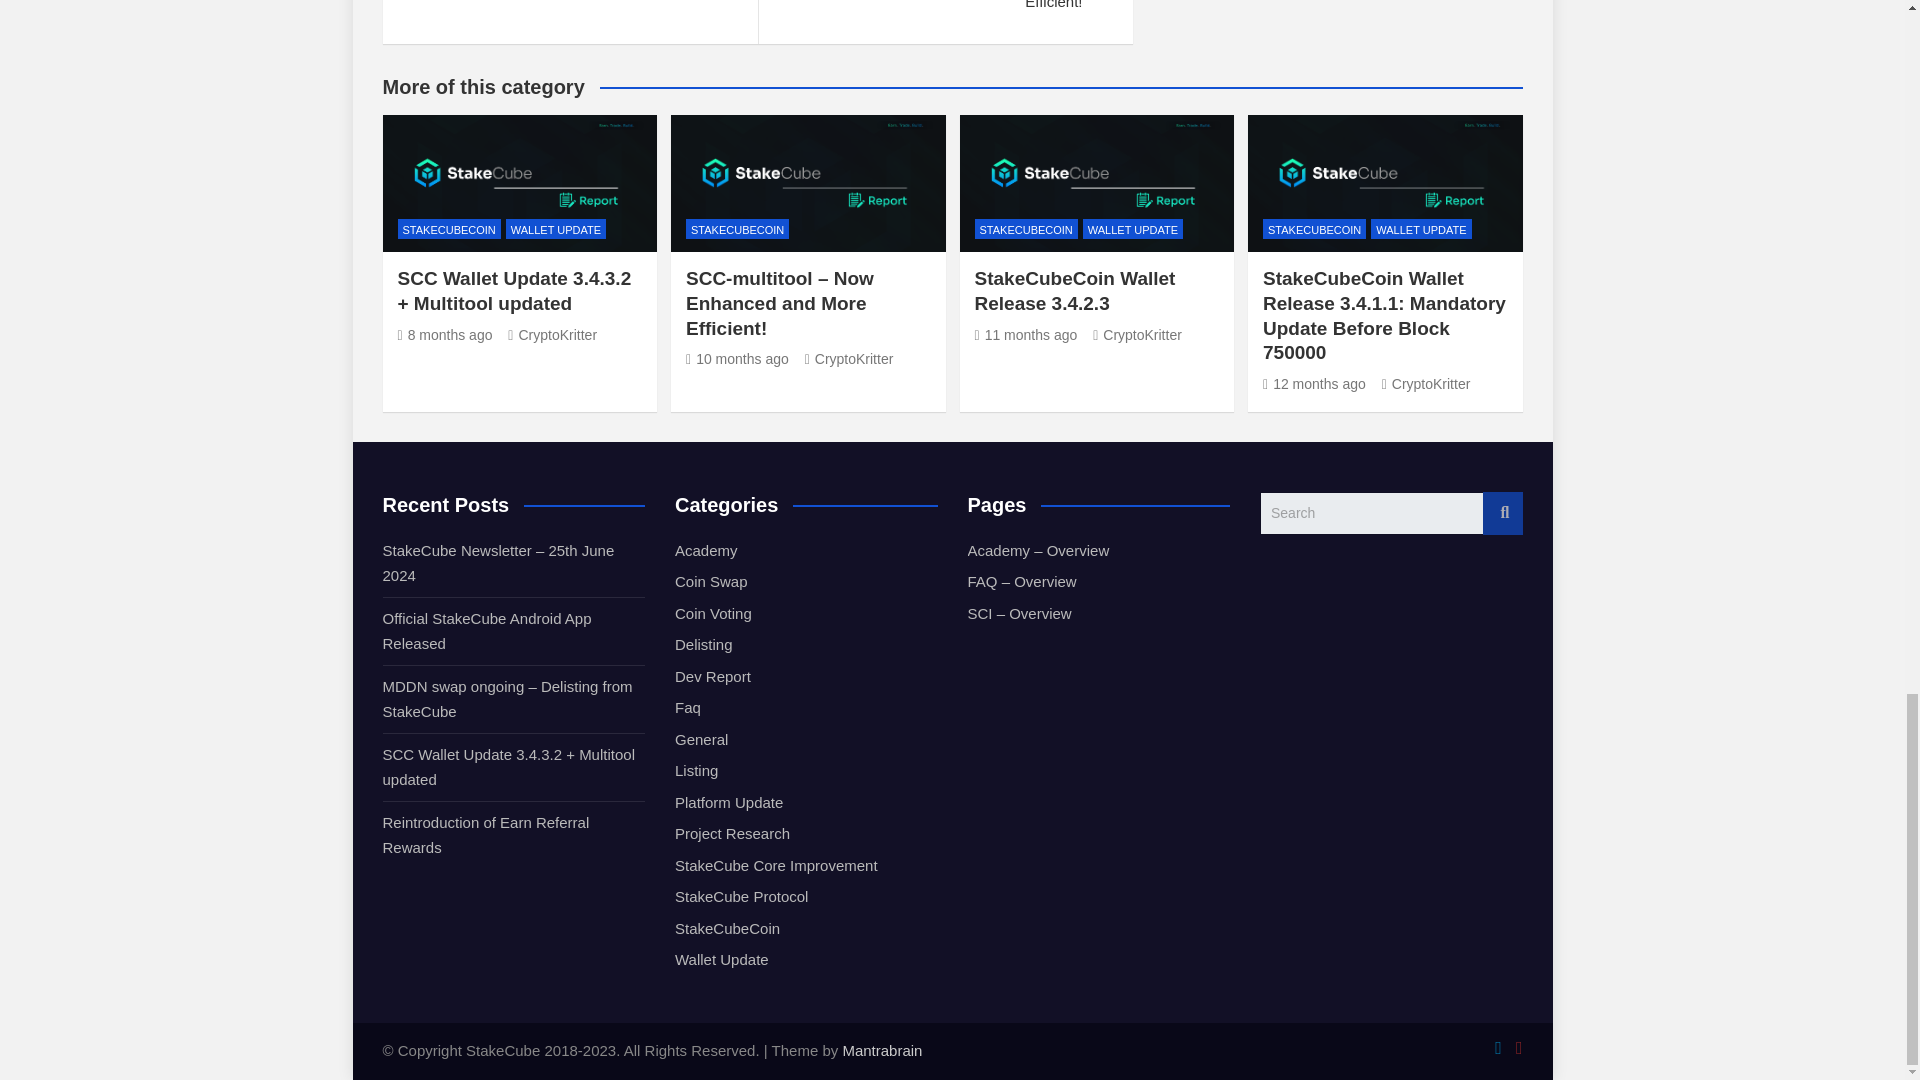 The image size is (1920, 1080). Describe the element at coordinates (882, 1050) in the screenshot. I see `Mantrabrain` at that location.